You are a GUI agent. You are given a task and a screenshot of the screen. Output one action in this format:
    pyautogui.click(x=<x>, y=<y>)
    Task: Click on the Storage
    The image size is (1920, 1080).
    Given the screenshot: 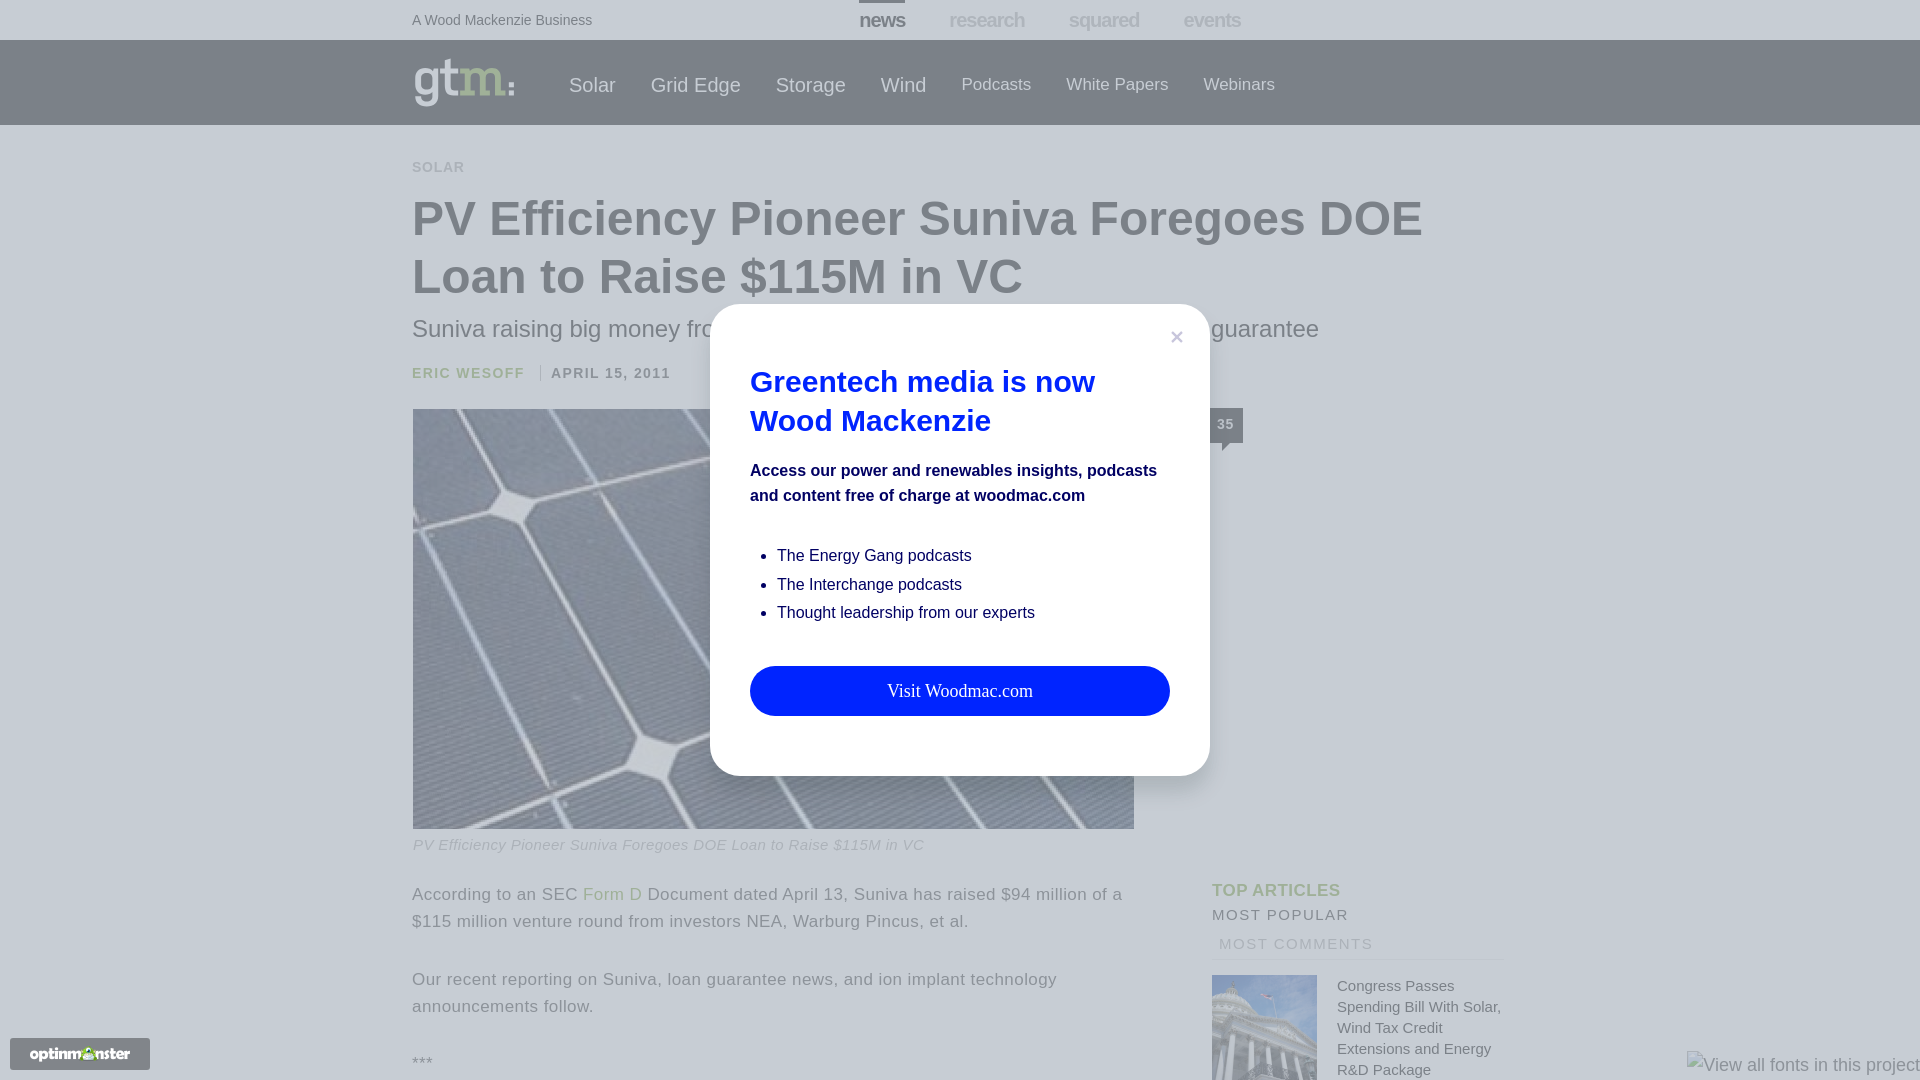 What is the action you would take?
    pyautogui.click(x=810, y=85)
    